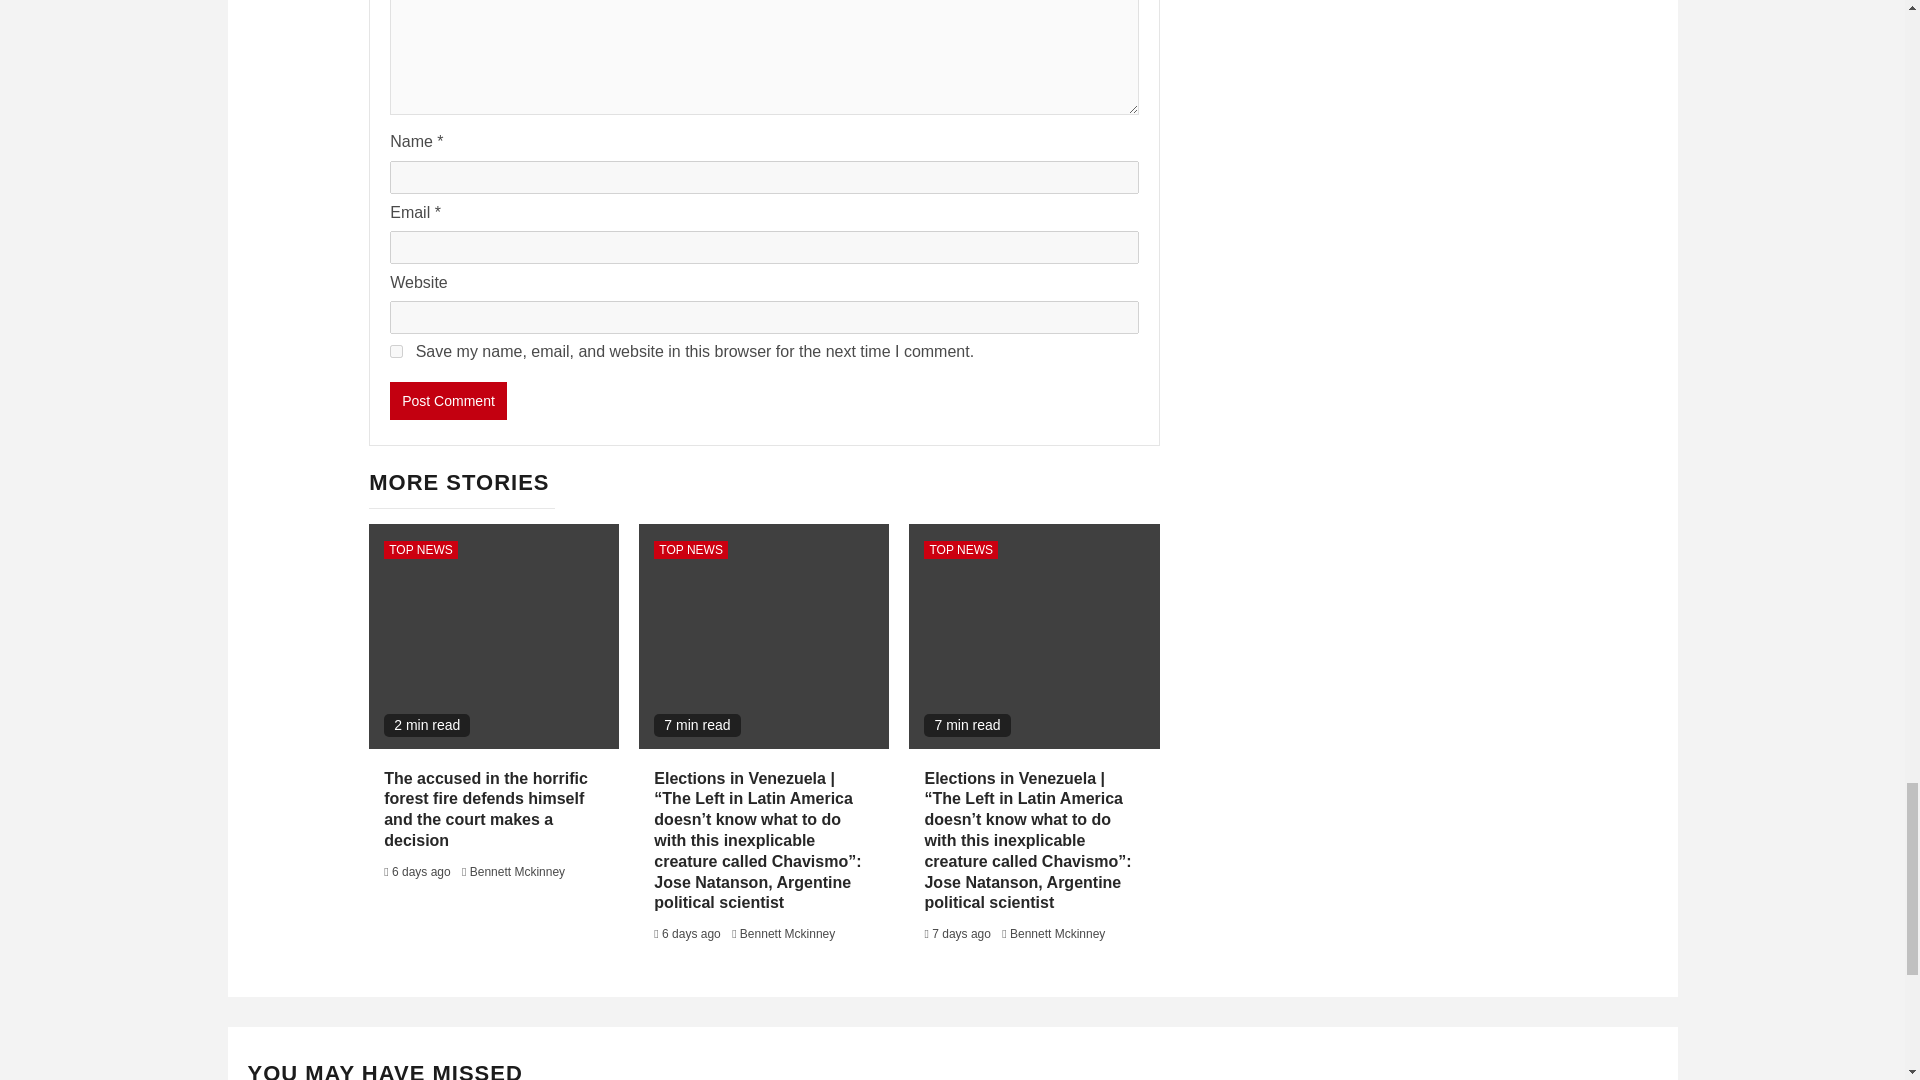  What do you see at coordinates (787, 933) in the screenshot?
I see `Bennett Mckinney` at bounding box center [787, 933].